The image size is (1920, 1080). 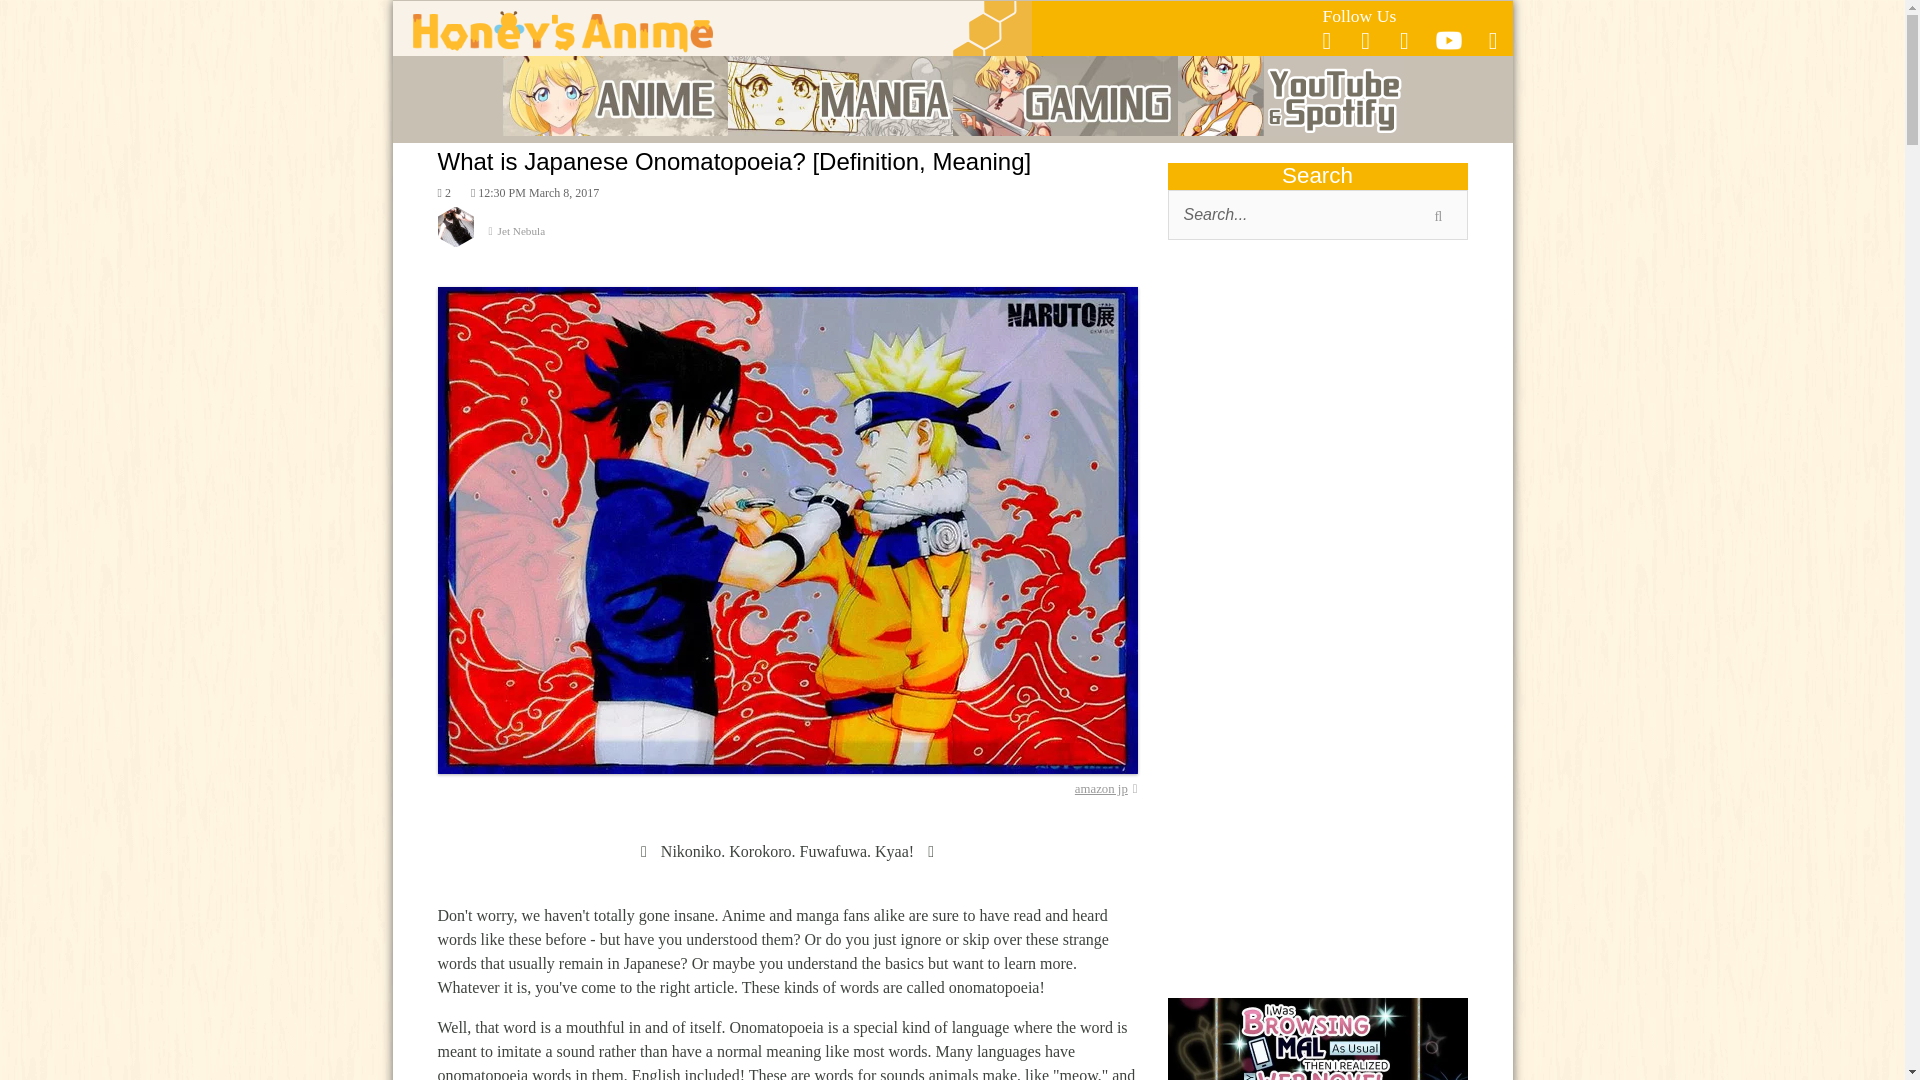 What do you see at coordinates (1318, 1038) in the screenshot?
I see `banner-honeyfeed-malcontest` at bounding box center [1318, 1038].